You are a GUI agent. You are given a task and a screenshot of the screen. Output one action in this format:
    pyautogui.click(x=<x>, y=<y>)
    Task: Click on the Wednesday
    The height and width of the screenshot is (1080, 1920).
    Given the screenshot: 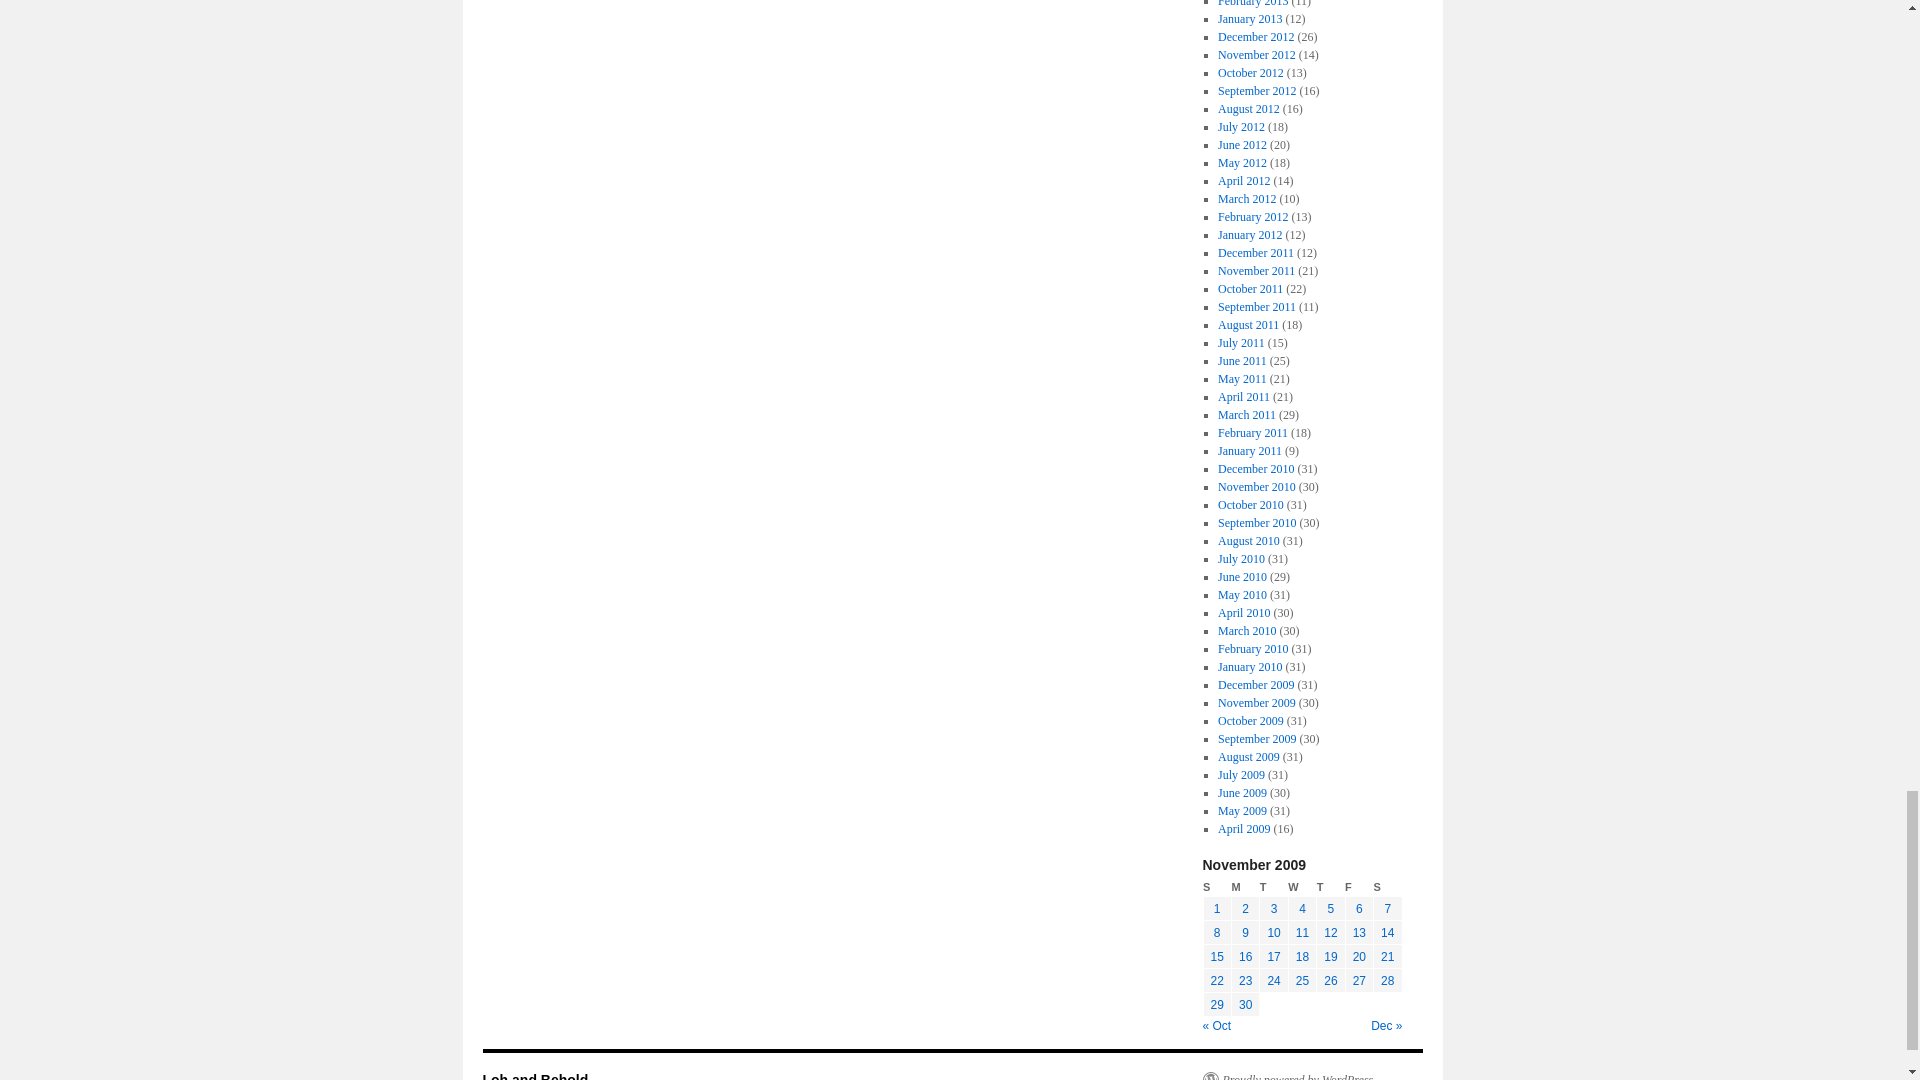 What is the action you would take?
    pyautogui.click(x=1302, y=888)
    